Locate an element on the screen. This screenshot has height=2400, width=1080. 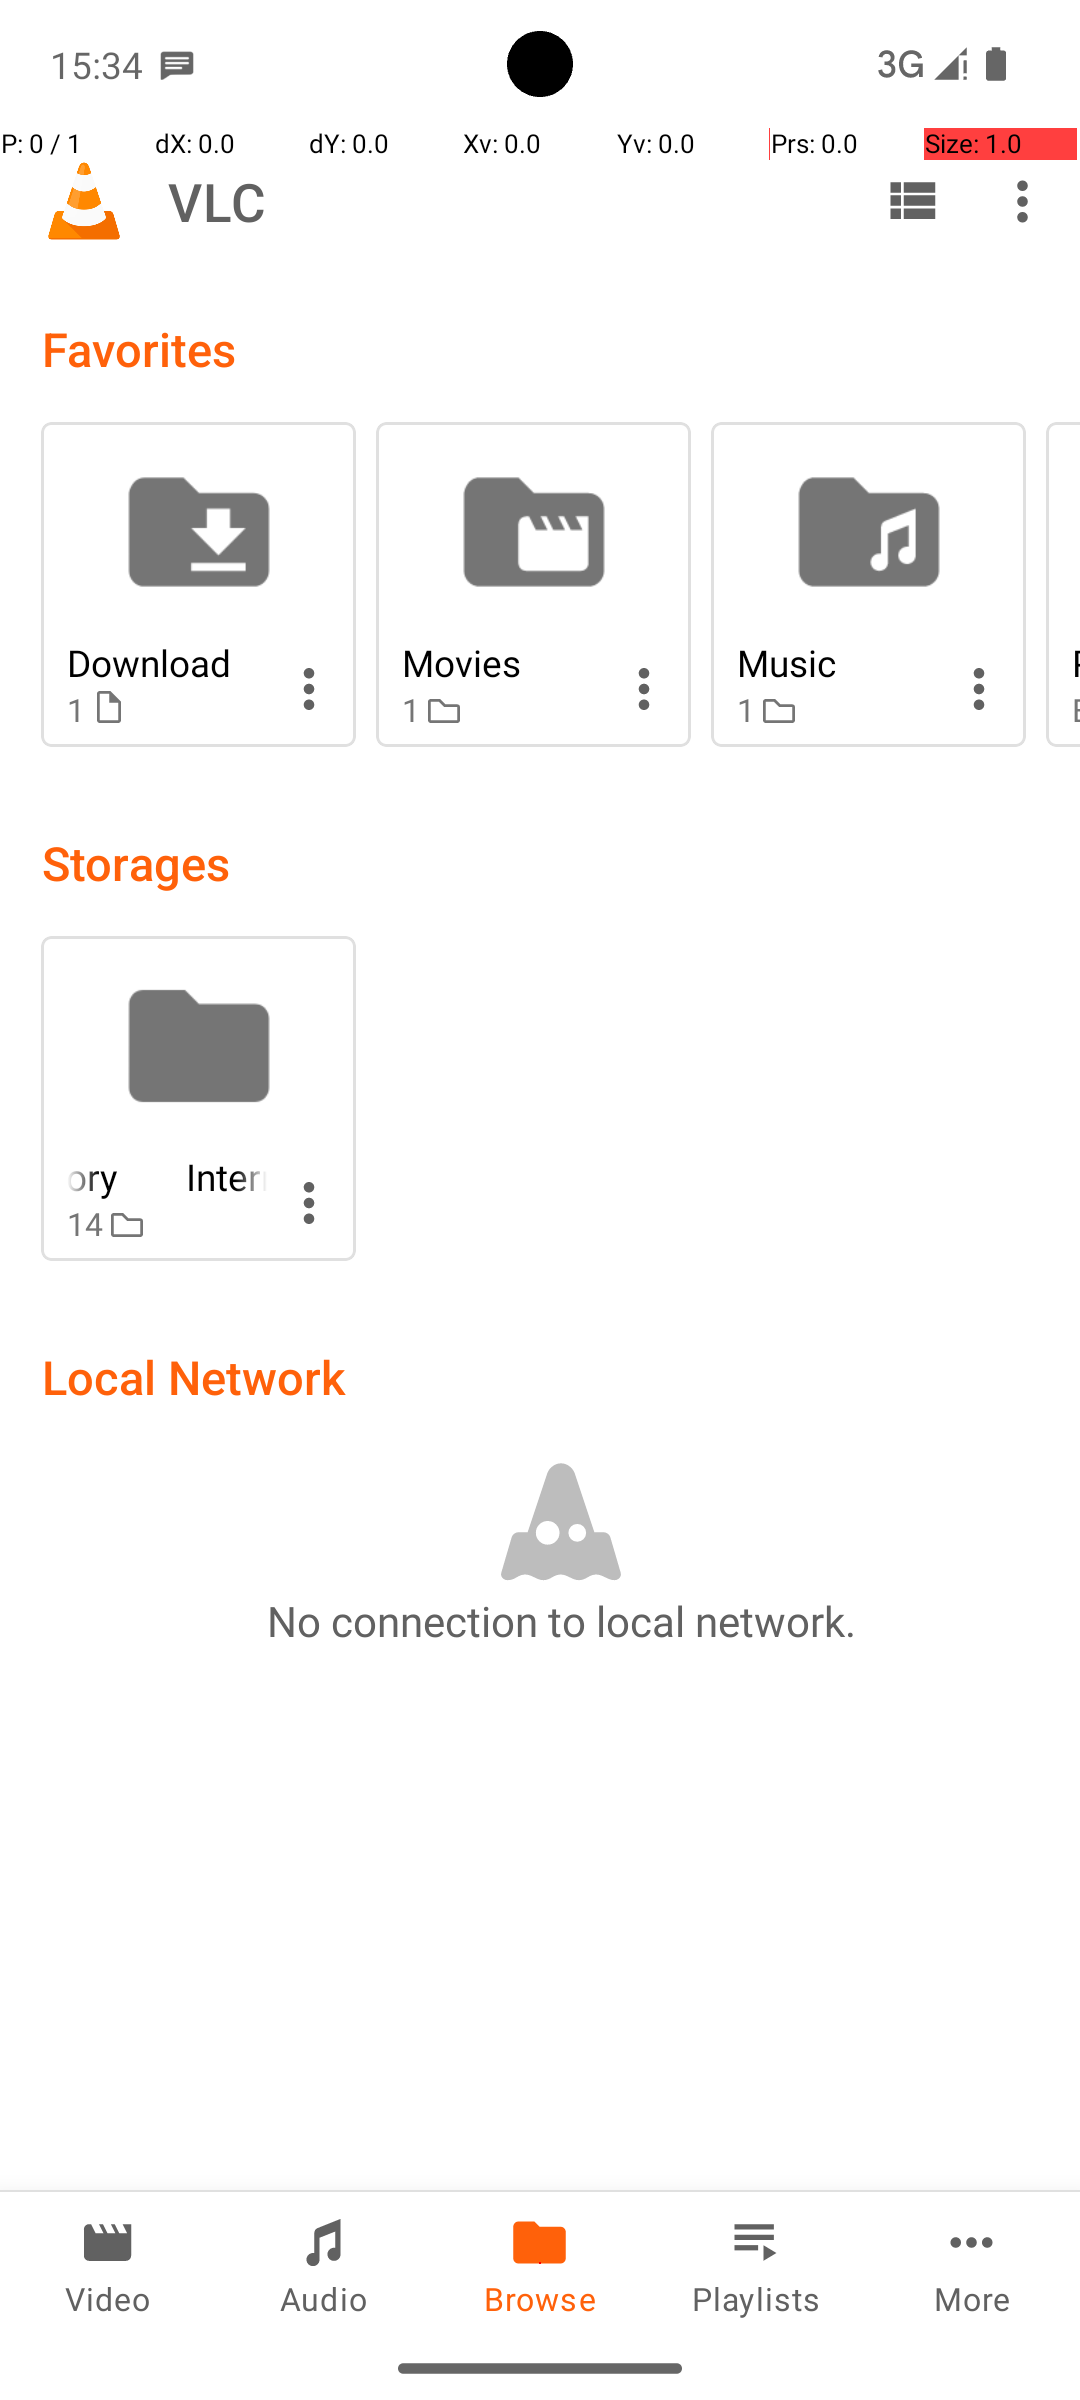
1 §*§ is located at coordinates (502, 710).